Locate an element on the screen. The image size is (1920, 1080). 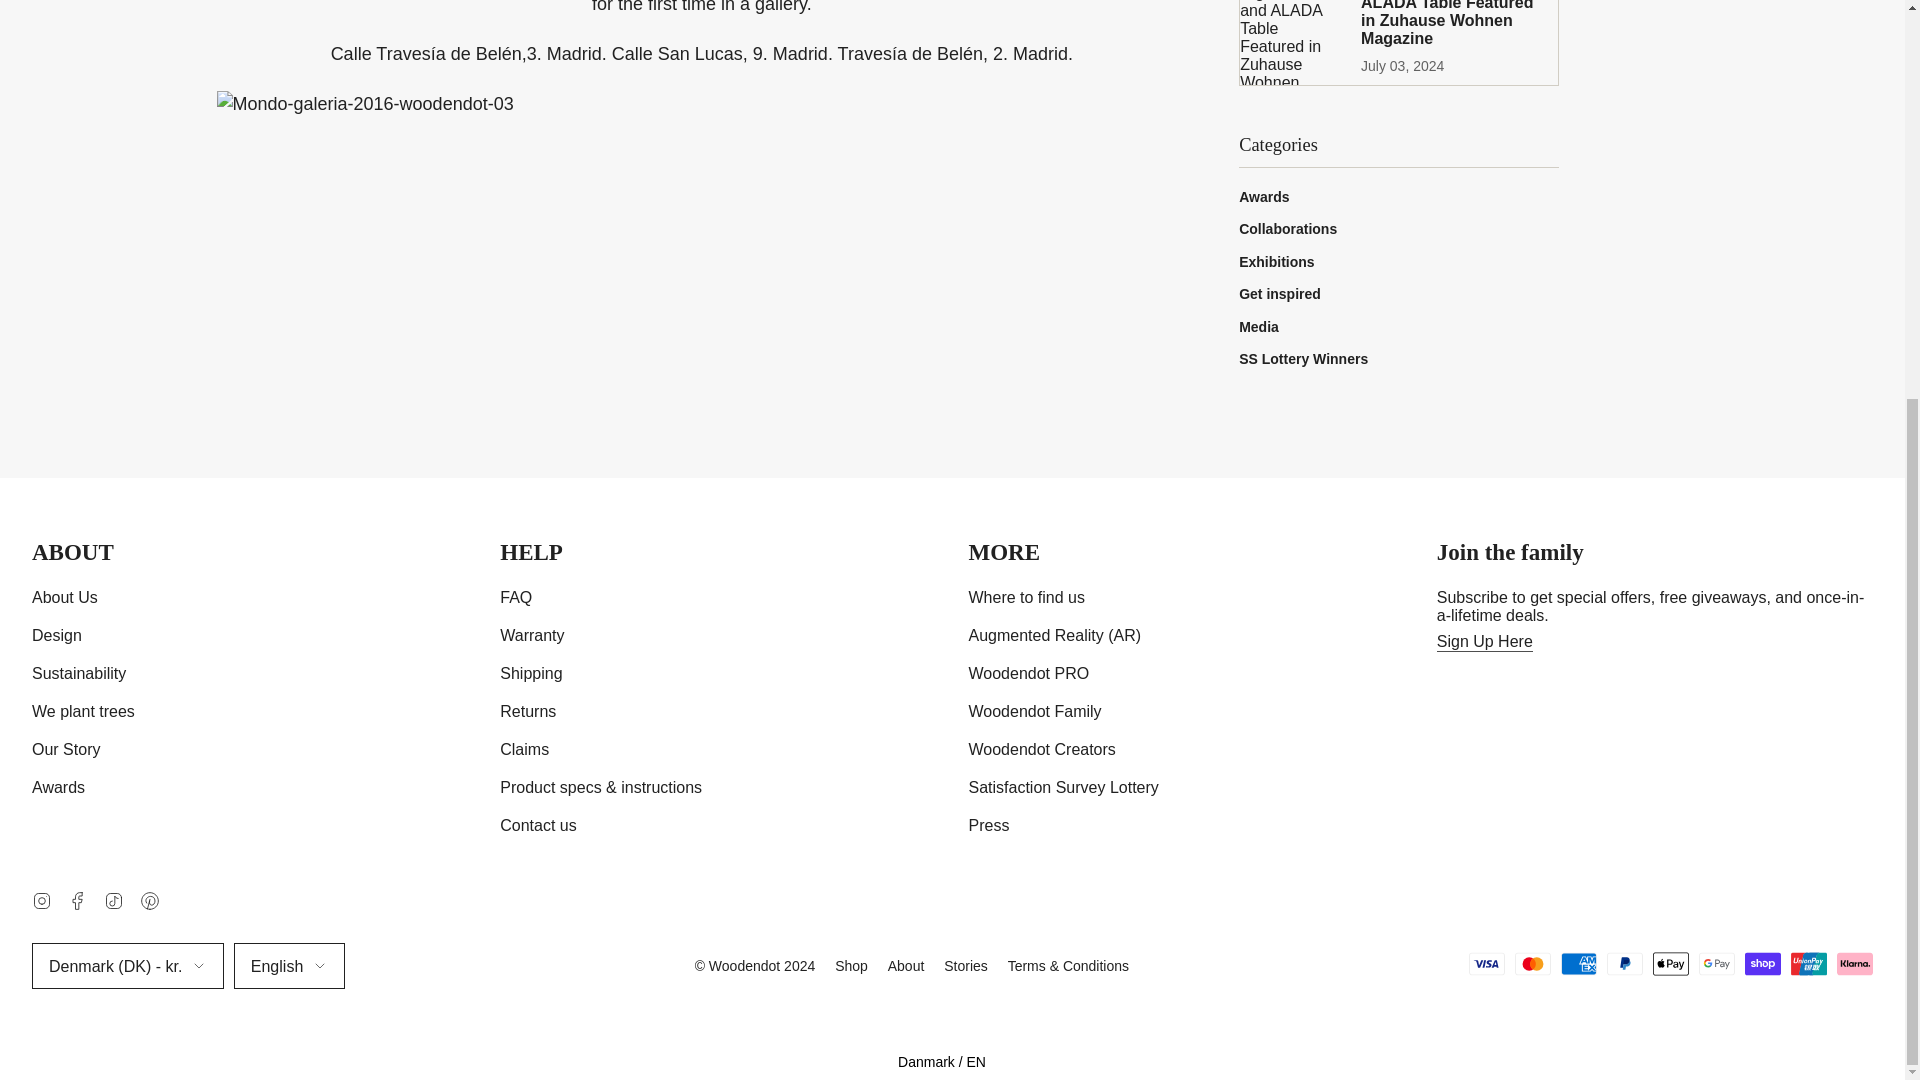
Mastercard is located at coordinates (1532, 964).